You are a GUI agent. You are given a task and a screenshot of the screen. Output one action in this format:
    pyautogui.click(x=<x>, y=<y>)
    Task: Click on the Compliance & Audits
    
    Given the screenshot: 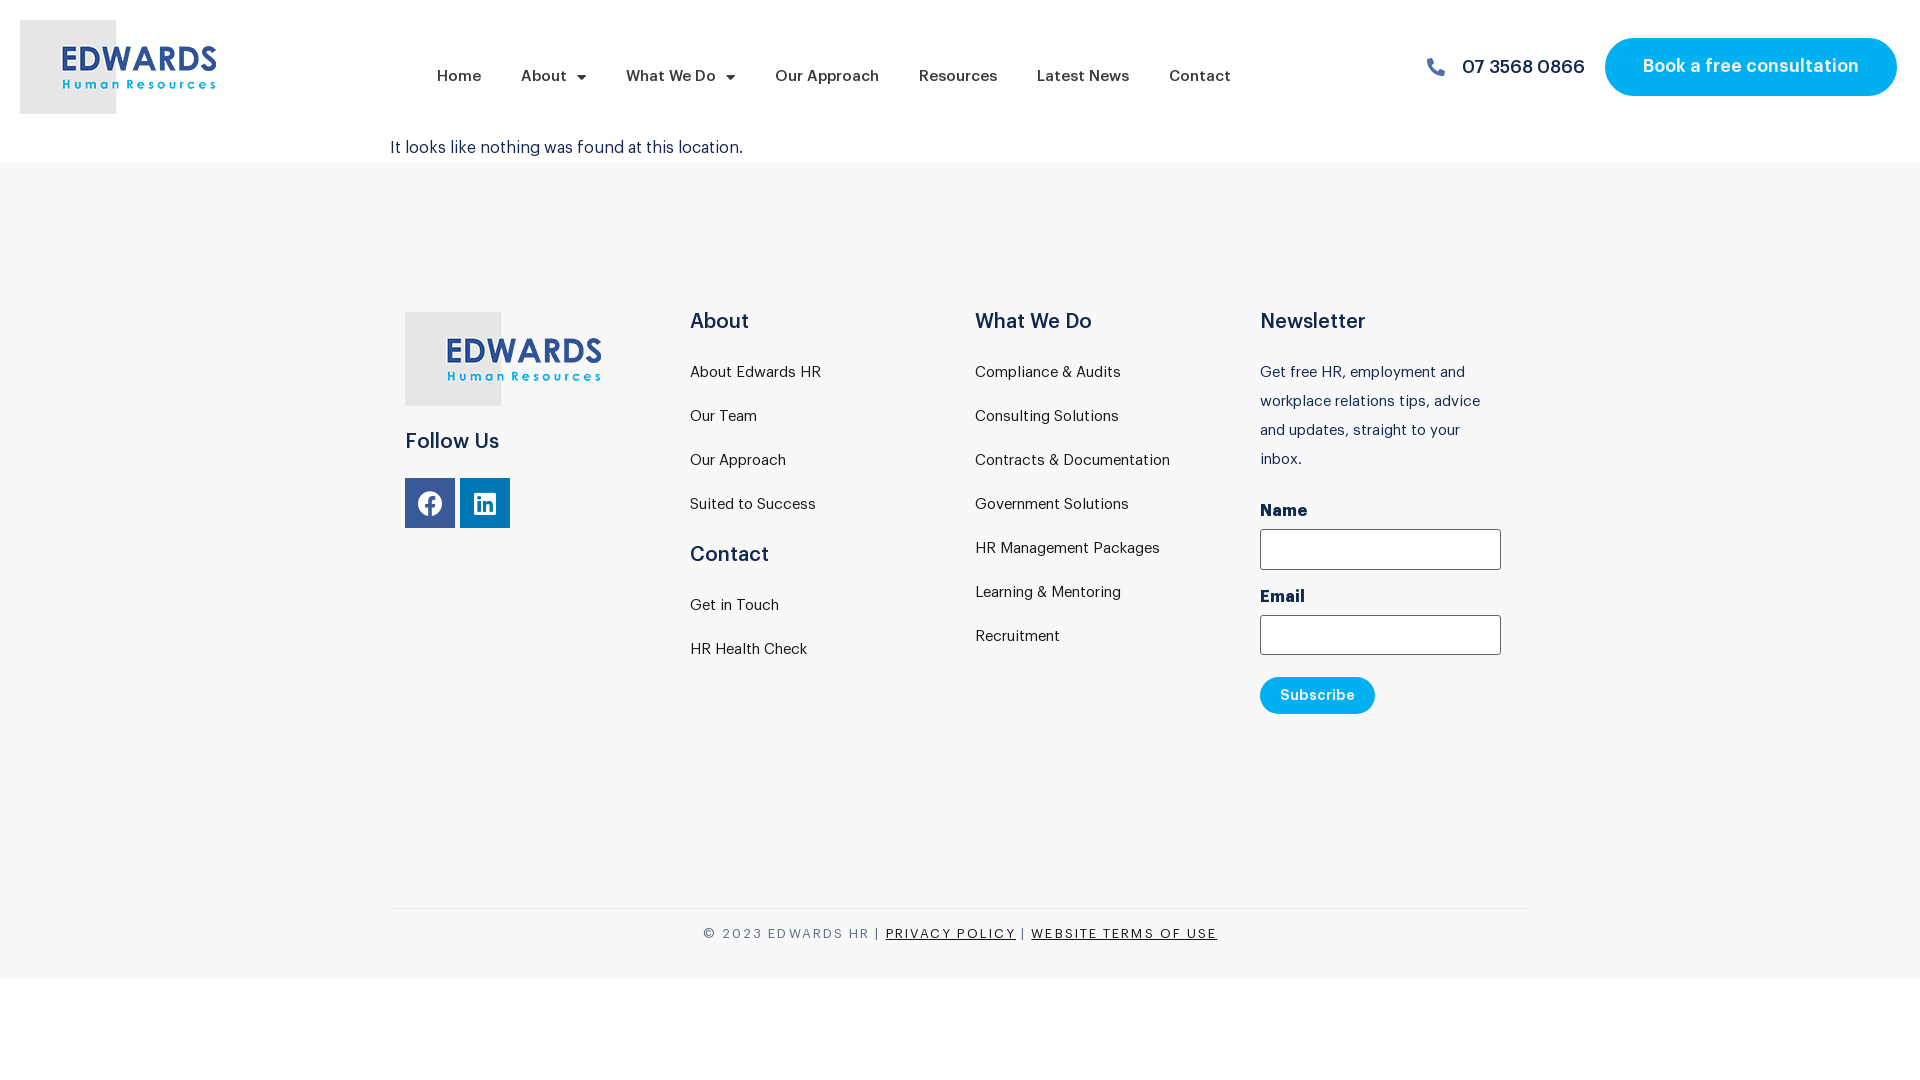 What is the action you would take?
    pyautogui.click(x=1048, y=372)
    